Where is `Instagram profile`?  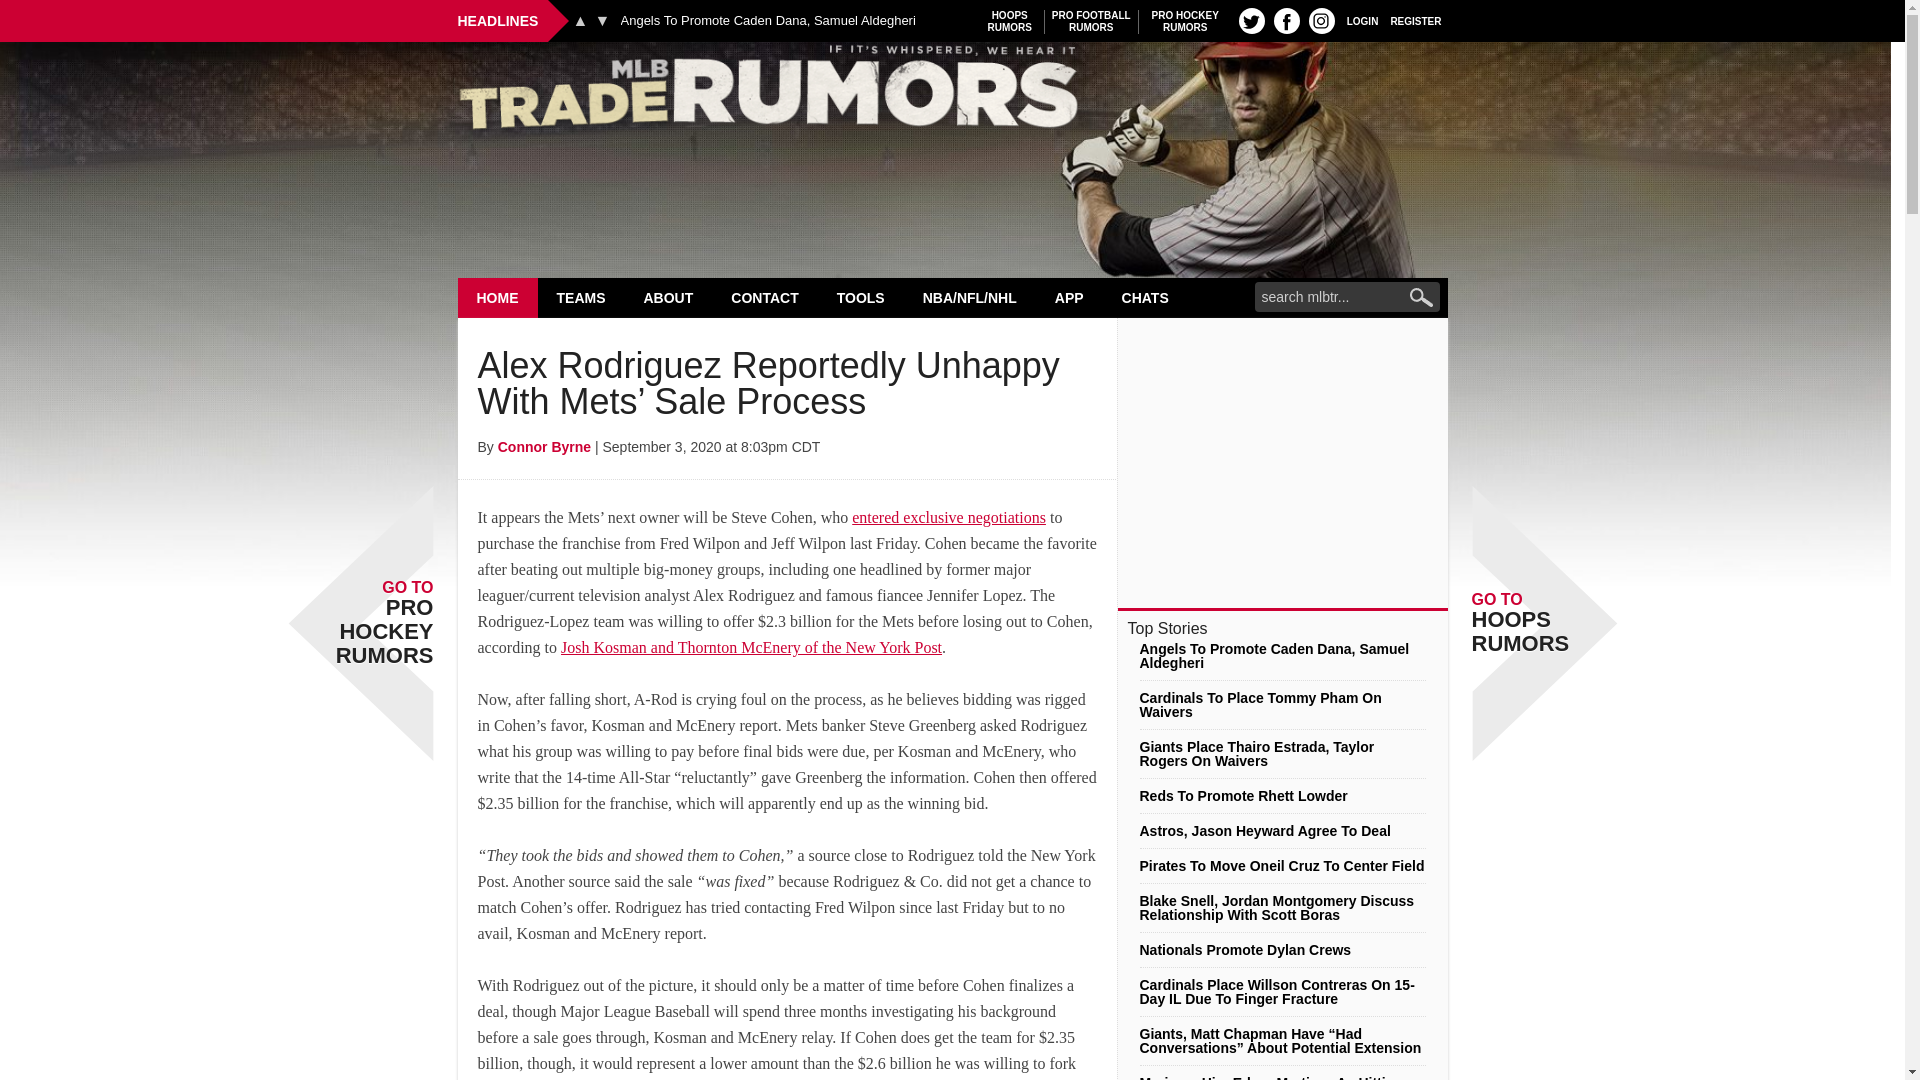 Instagram profile is located at coordinates (1091, 21).